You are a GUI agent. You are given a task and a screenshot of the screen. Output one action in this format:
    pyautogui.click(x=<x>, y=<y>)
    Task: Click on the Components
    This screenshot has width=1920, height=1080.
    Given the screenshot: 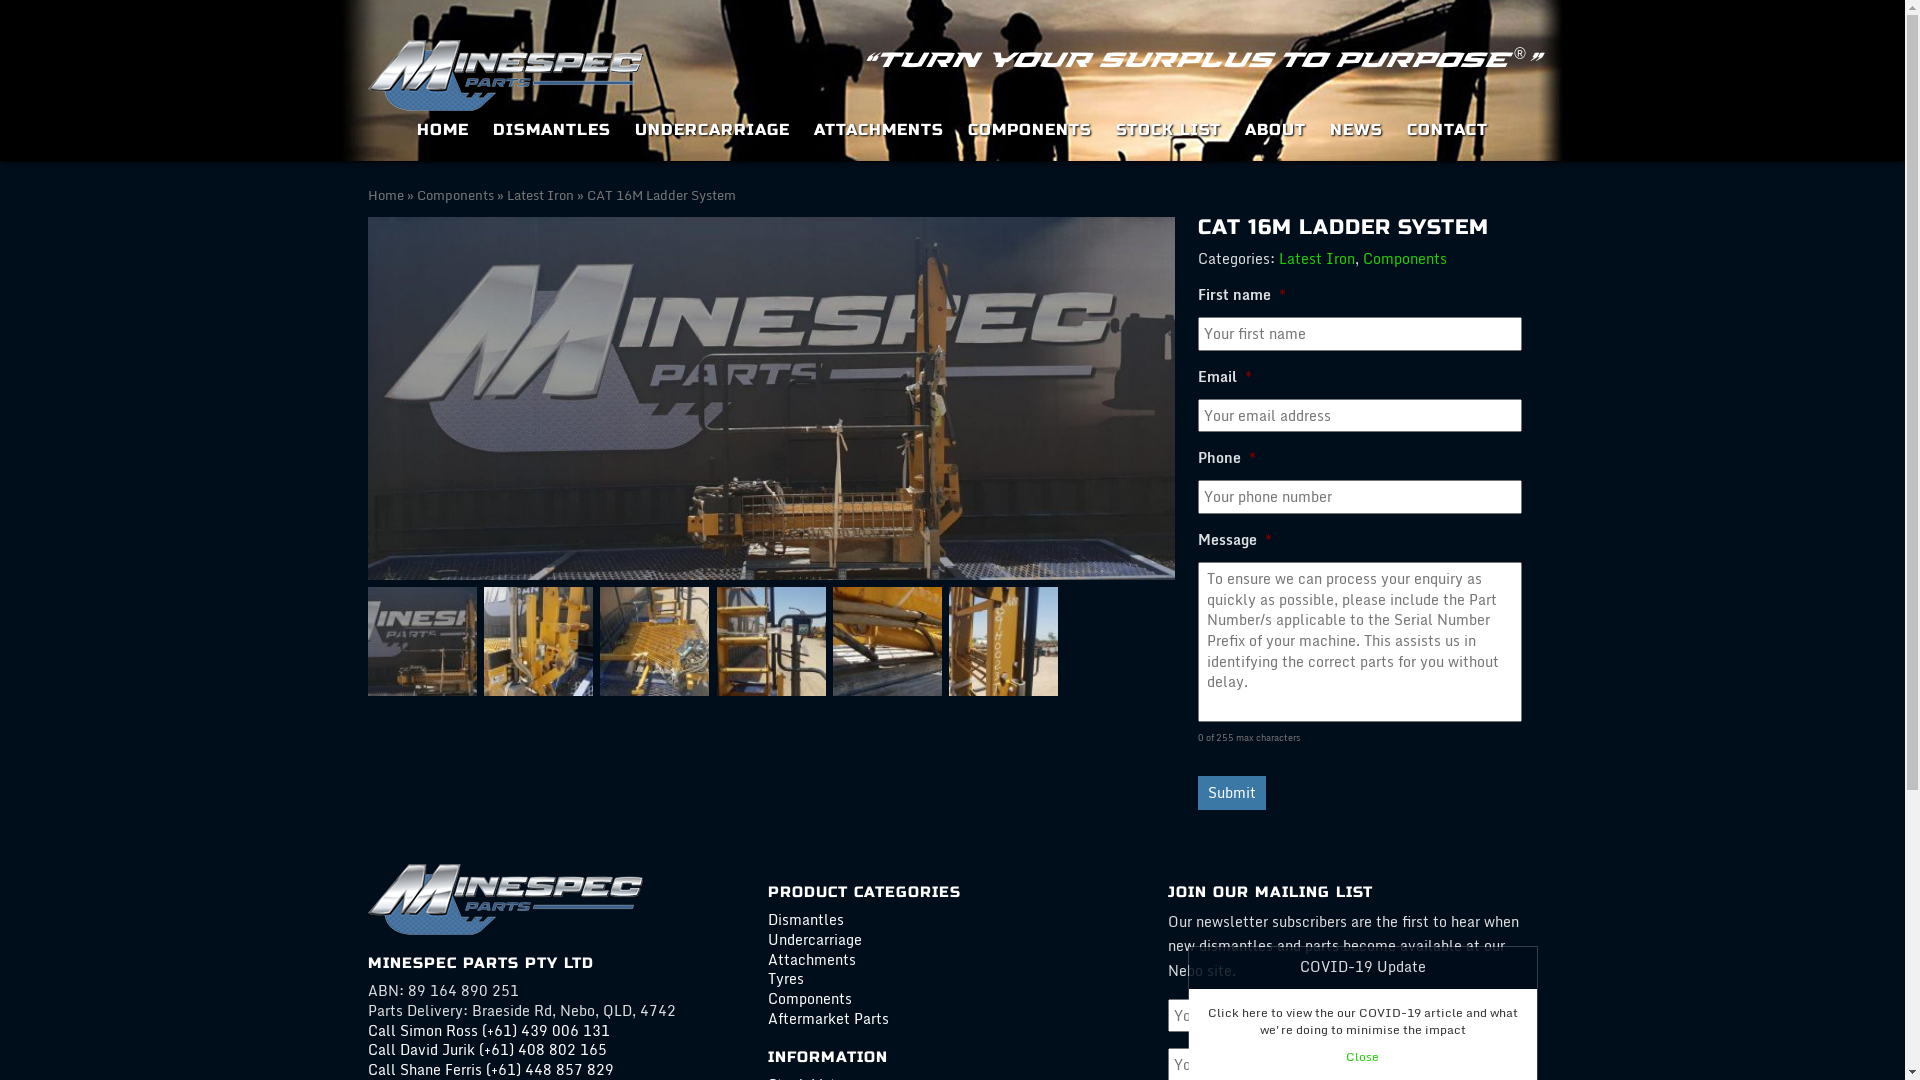 What is the action you would take?
    pyautogui.click(x=1405, y=258)
    